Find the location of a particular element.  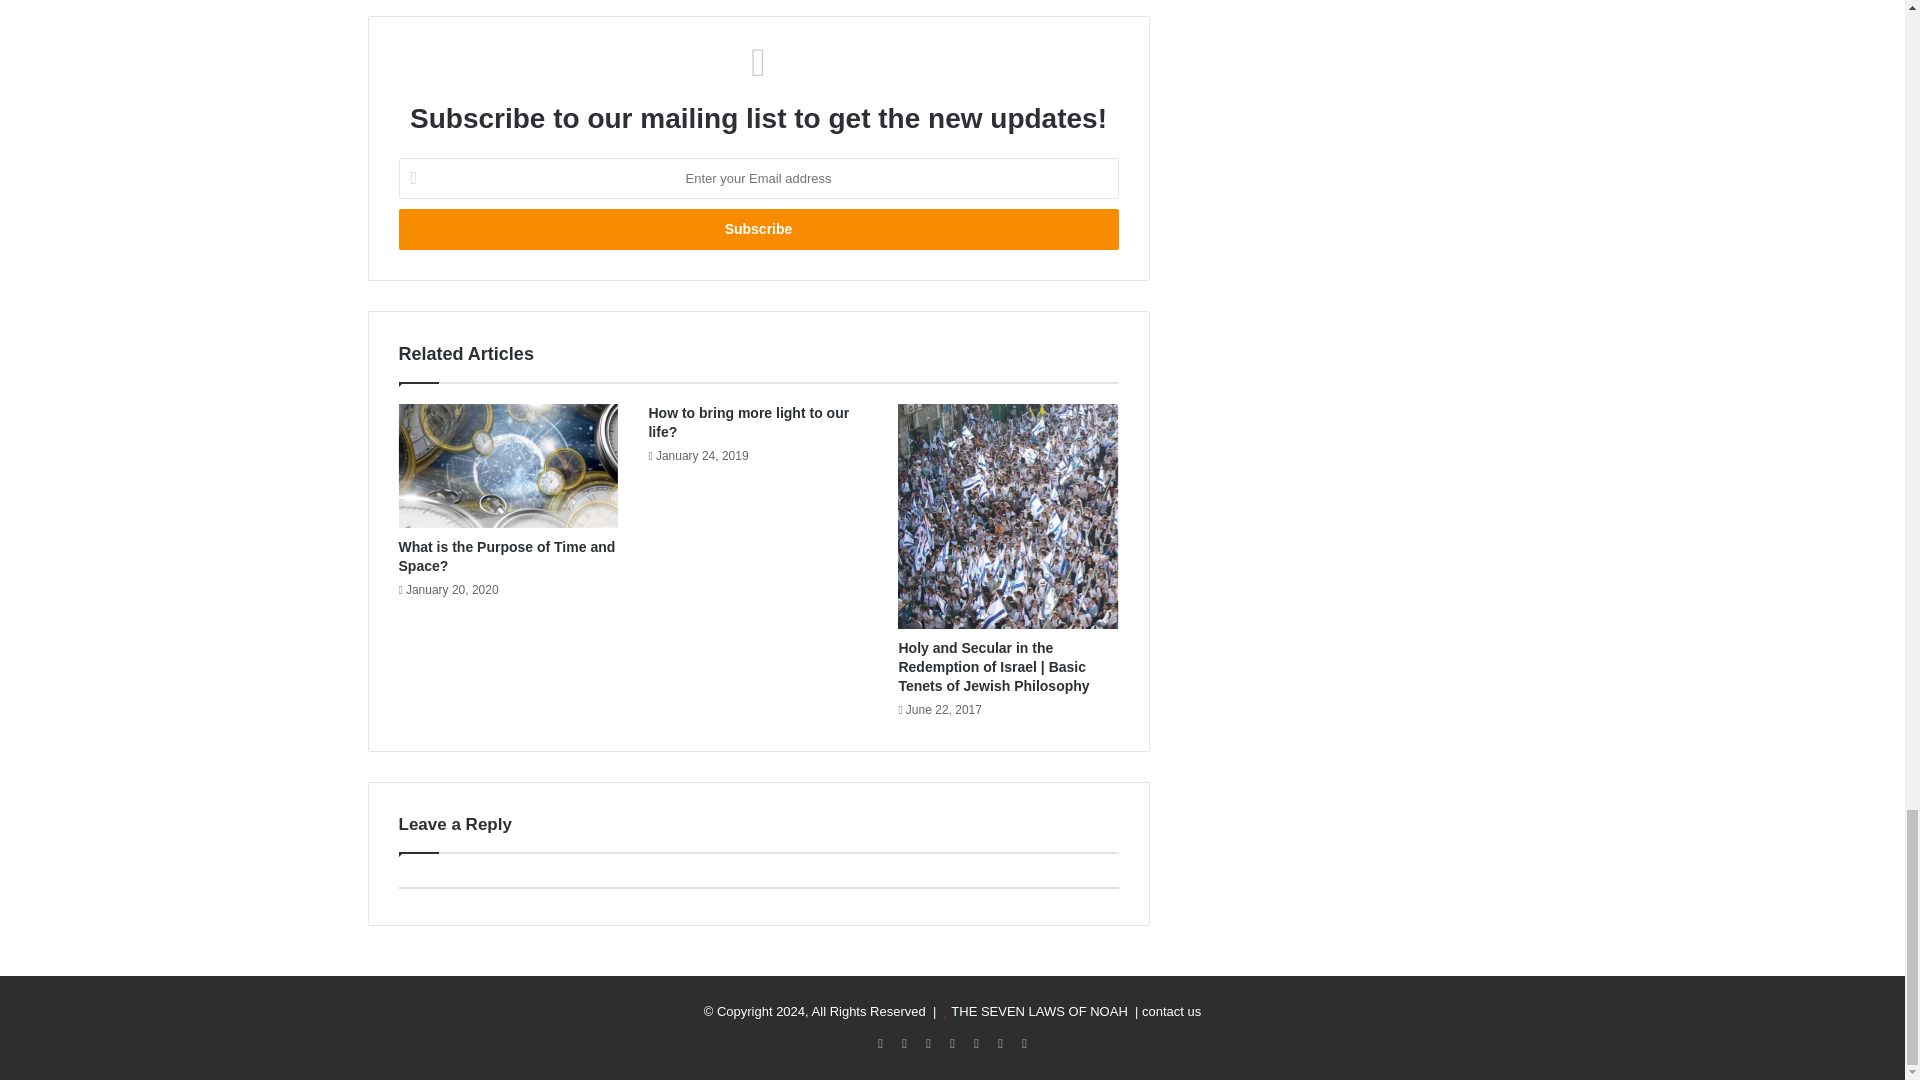

Subscribe is located at coordinates (757, 229).